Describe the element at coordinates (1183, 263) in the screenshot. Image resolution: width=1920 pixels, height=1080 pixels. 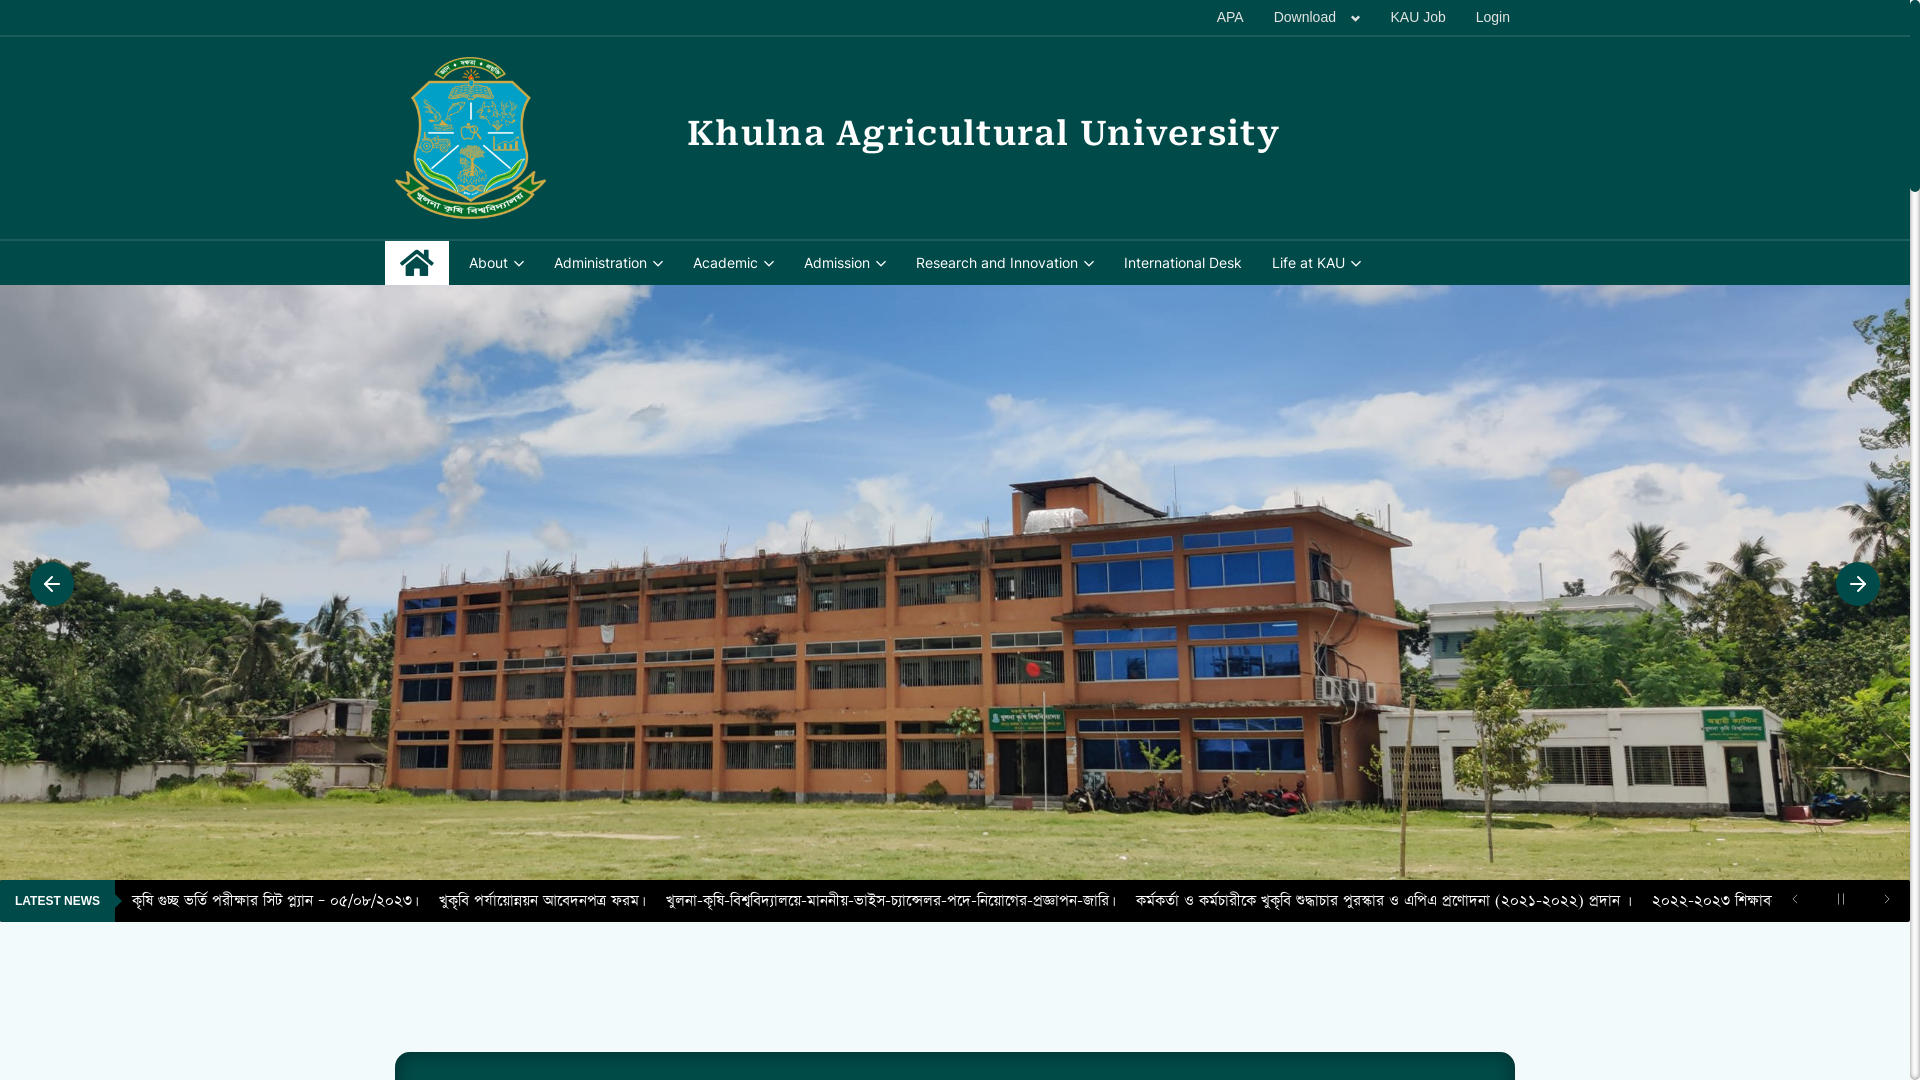
I see `International Desk` at that location.